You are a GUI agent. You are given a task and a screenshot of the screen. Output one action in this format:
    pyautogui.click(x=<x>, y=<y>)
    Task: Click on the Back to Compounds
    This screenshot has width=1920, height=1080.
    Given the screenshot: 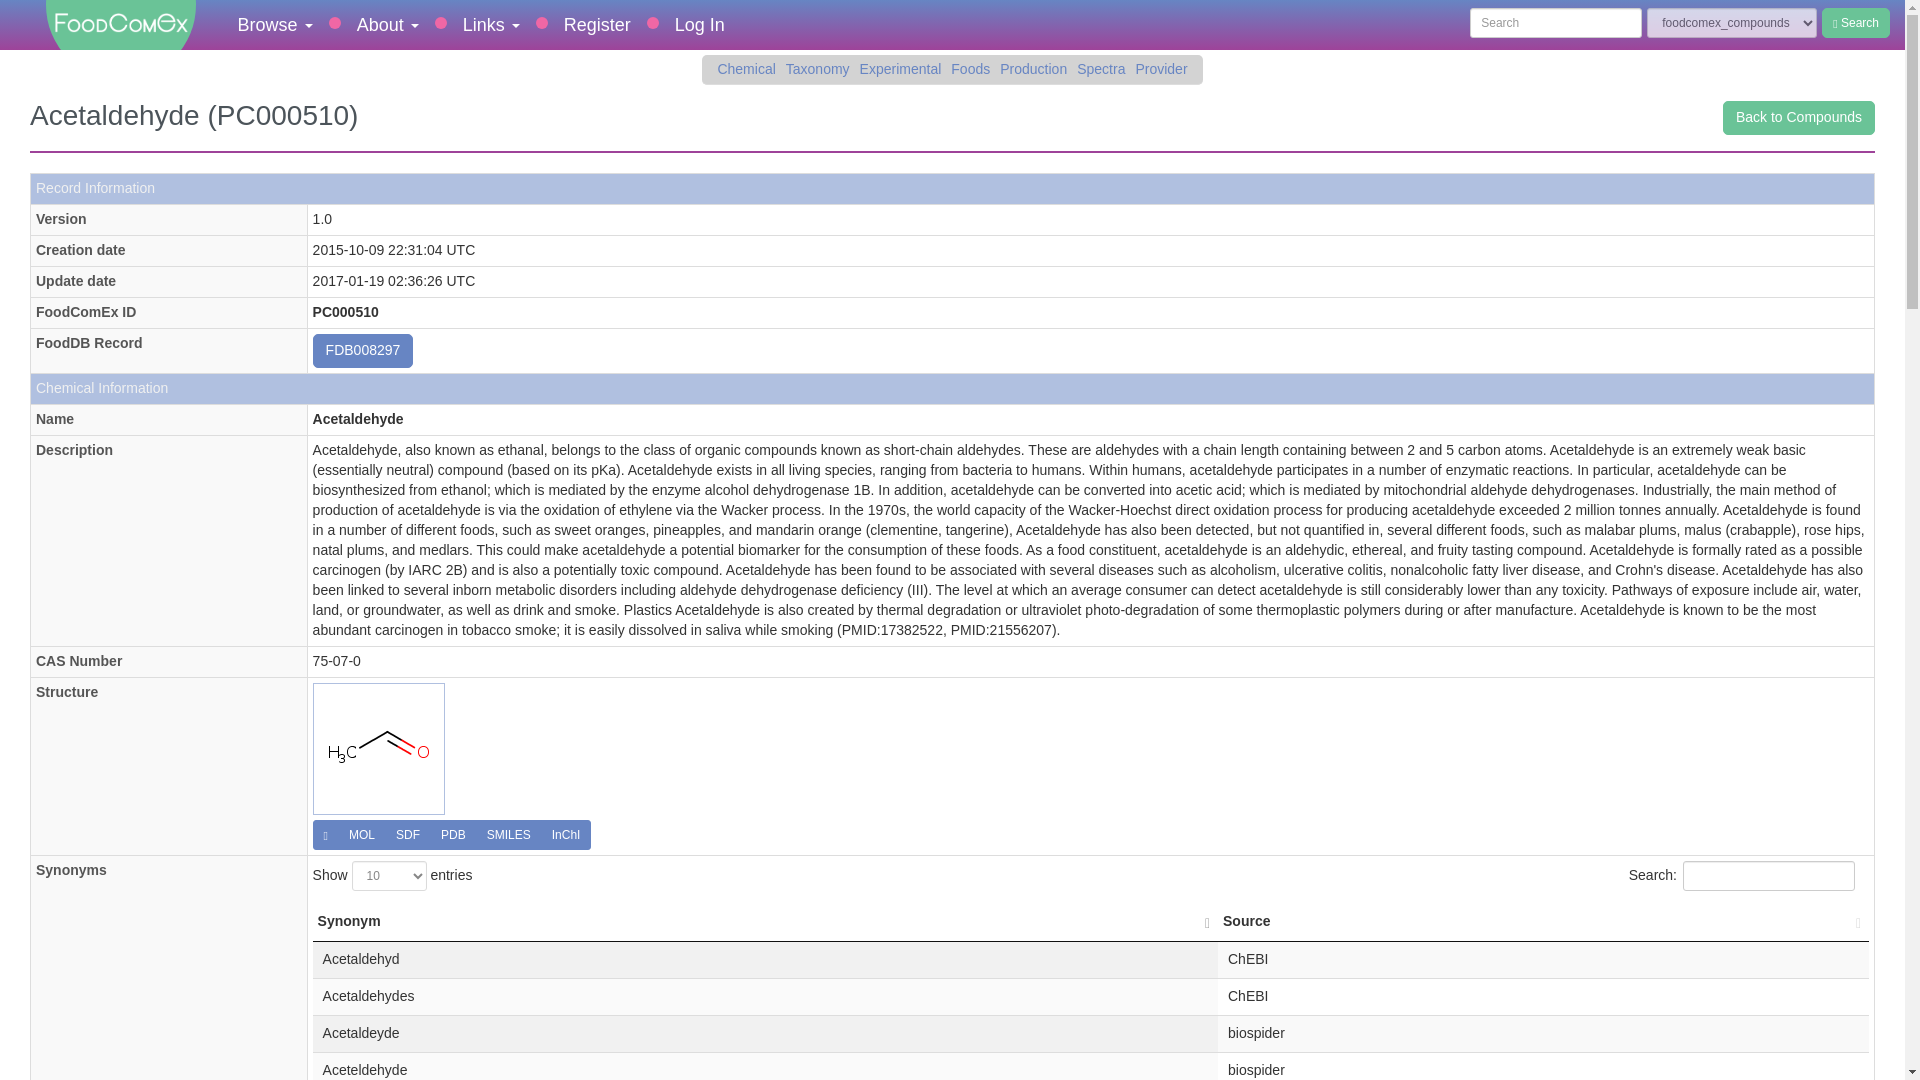 What is the action you would take?
    pyautogui.click(x=1798, y=118)
    